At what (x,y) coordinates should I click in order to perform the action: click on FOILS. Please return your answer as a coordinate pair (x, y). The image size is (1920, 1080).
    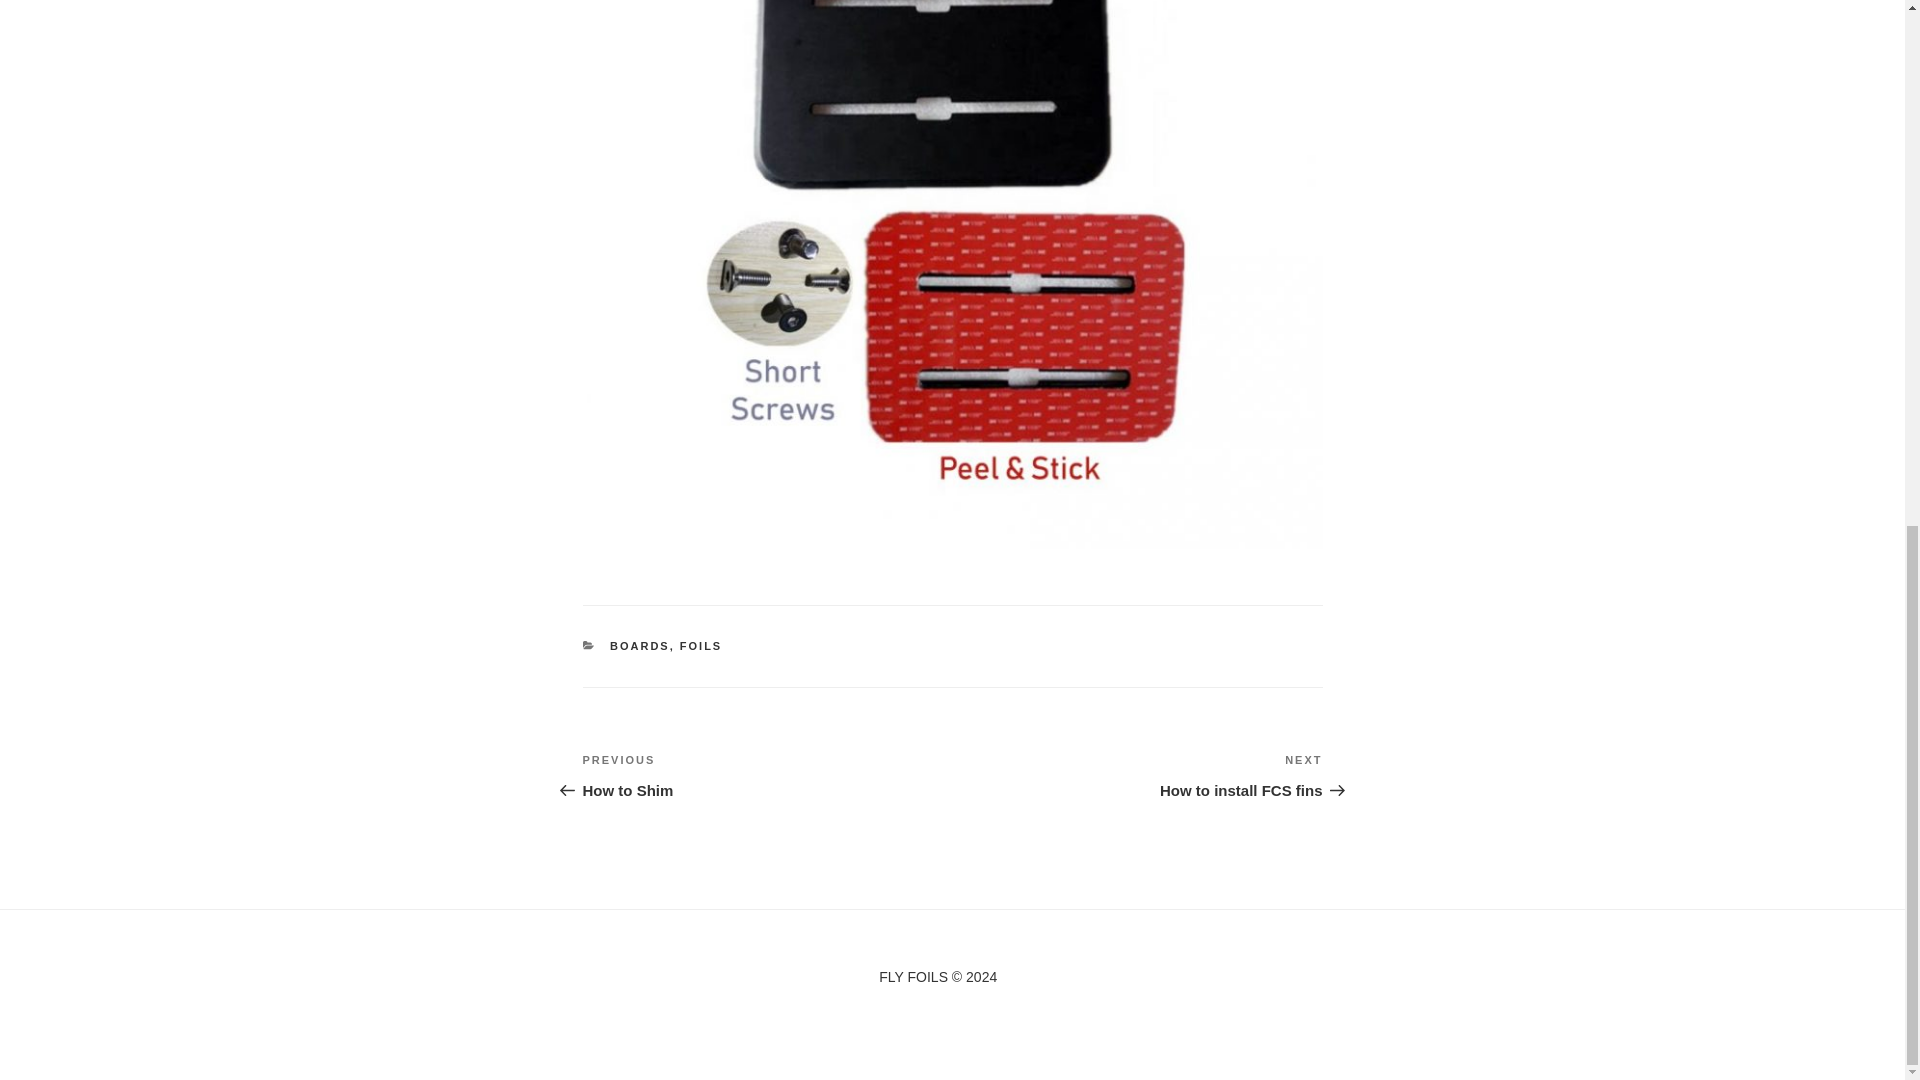
    Looking at the image, I should click on (766, 776).